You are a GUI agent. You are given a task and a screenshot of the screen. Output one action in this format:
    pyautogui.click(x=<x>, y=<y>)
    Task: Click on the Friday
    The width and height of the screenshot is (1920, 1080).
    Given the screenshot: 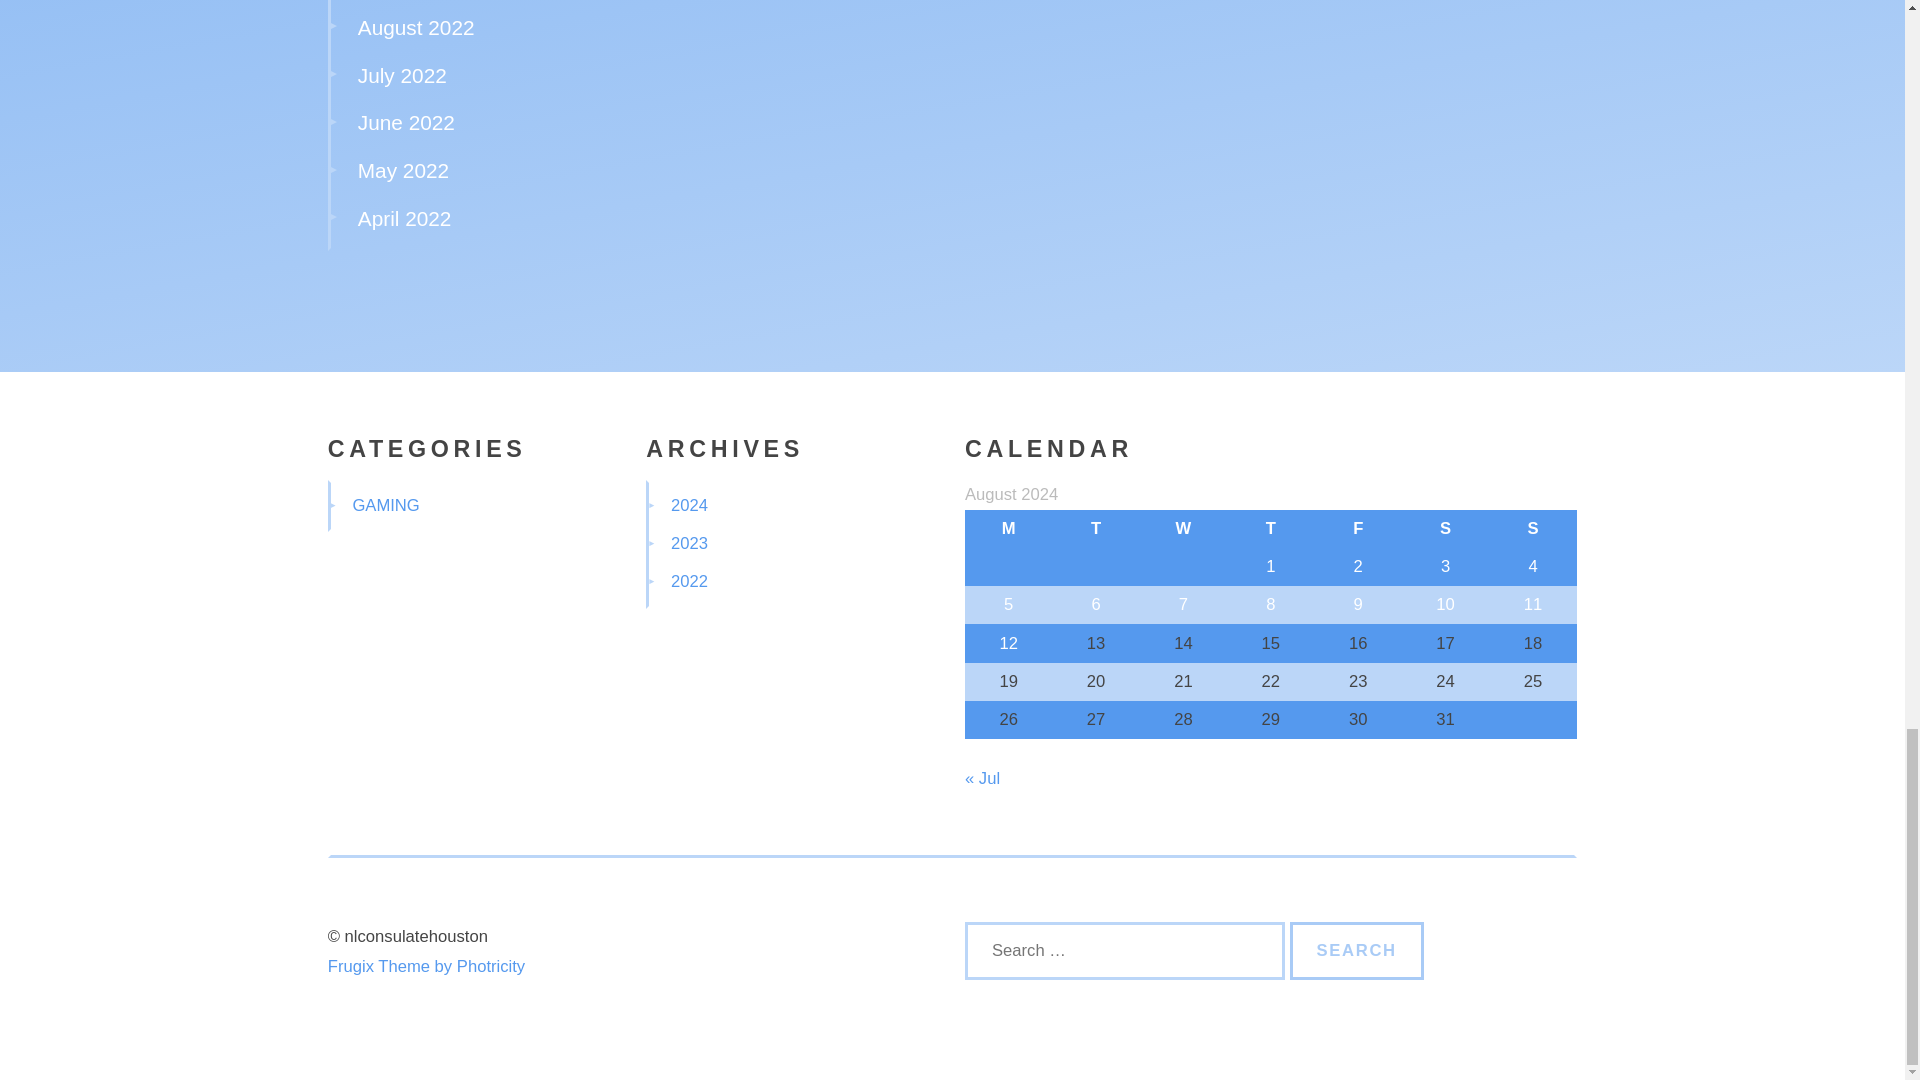 What is the action you would take?
    pyautogui.click(x=1358, y=528)
    